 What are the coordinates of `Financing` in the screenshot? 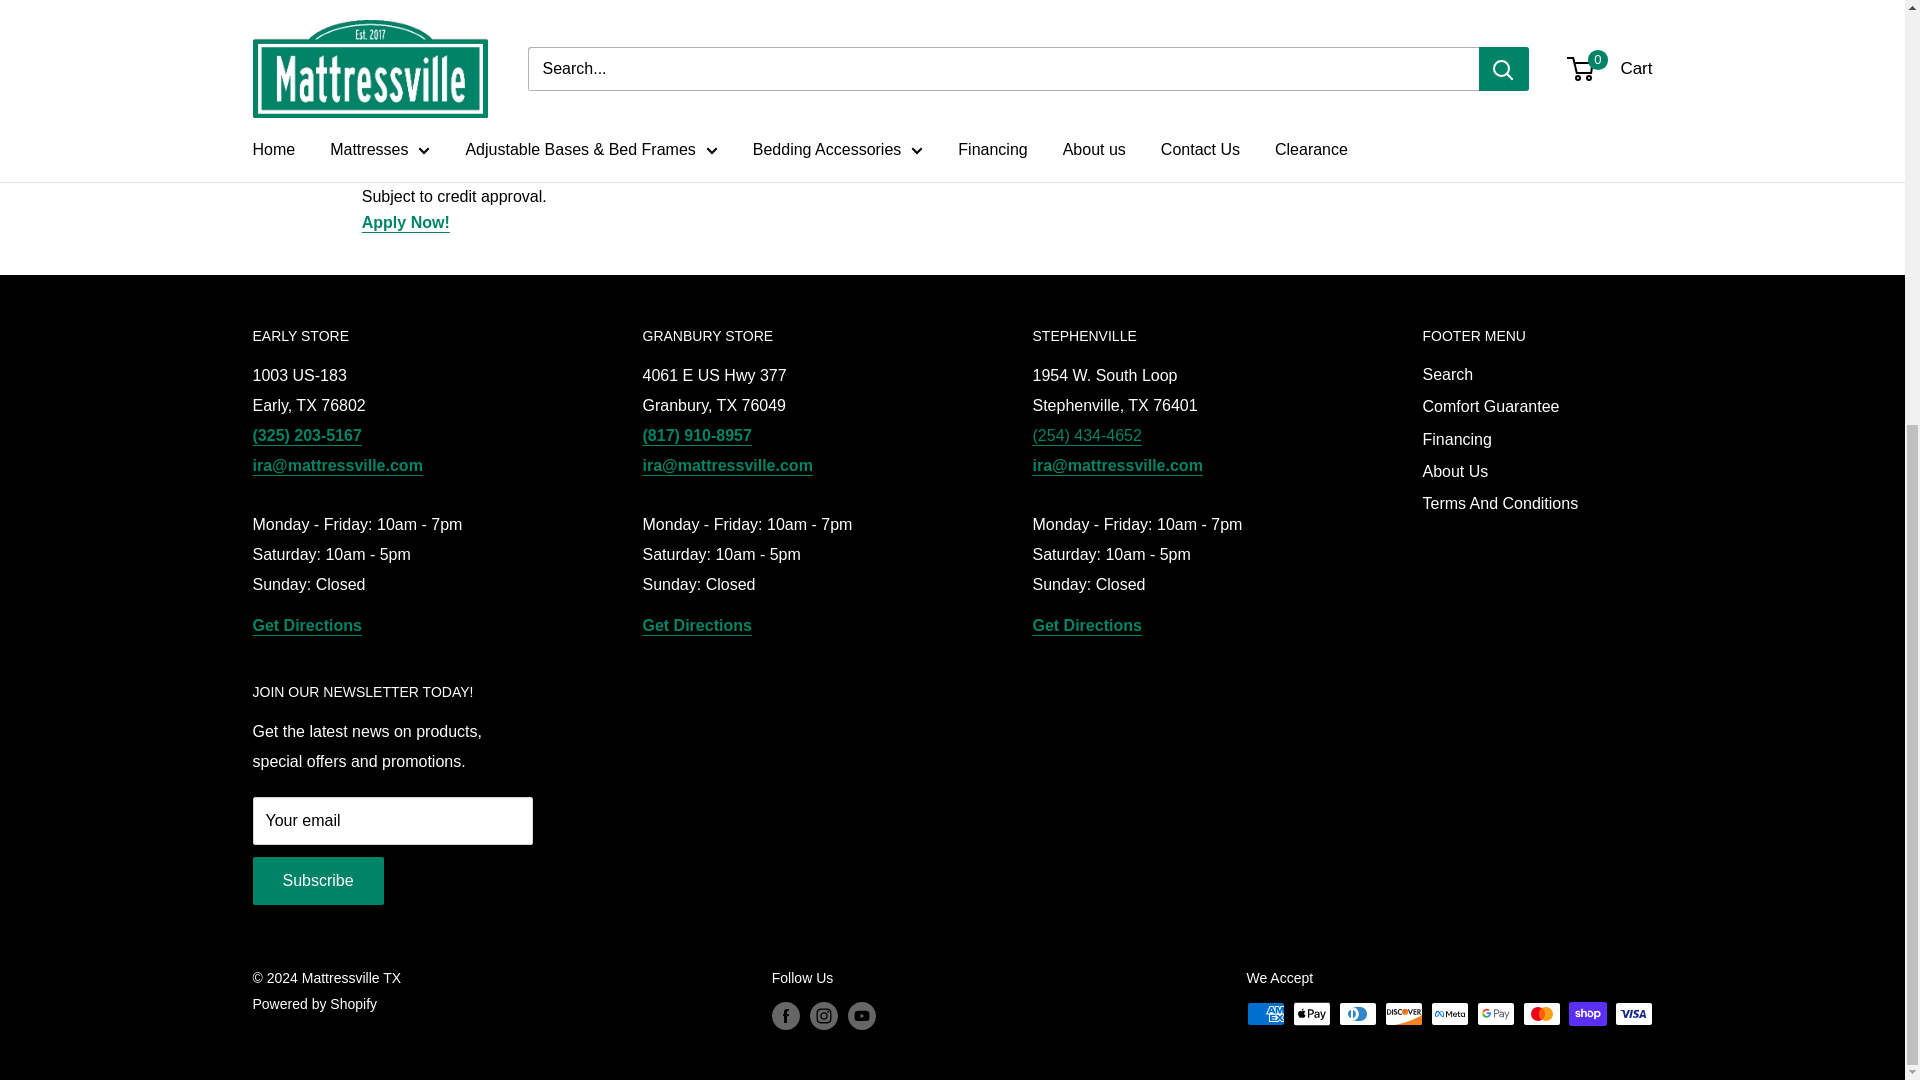 It's located at (406, 222).